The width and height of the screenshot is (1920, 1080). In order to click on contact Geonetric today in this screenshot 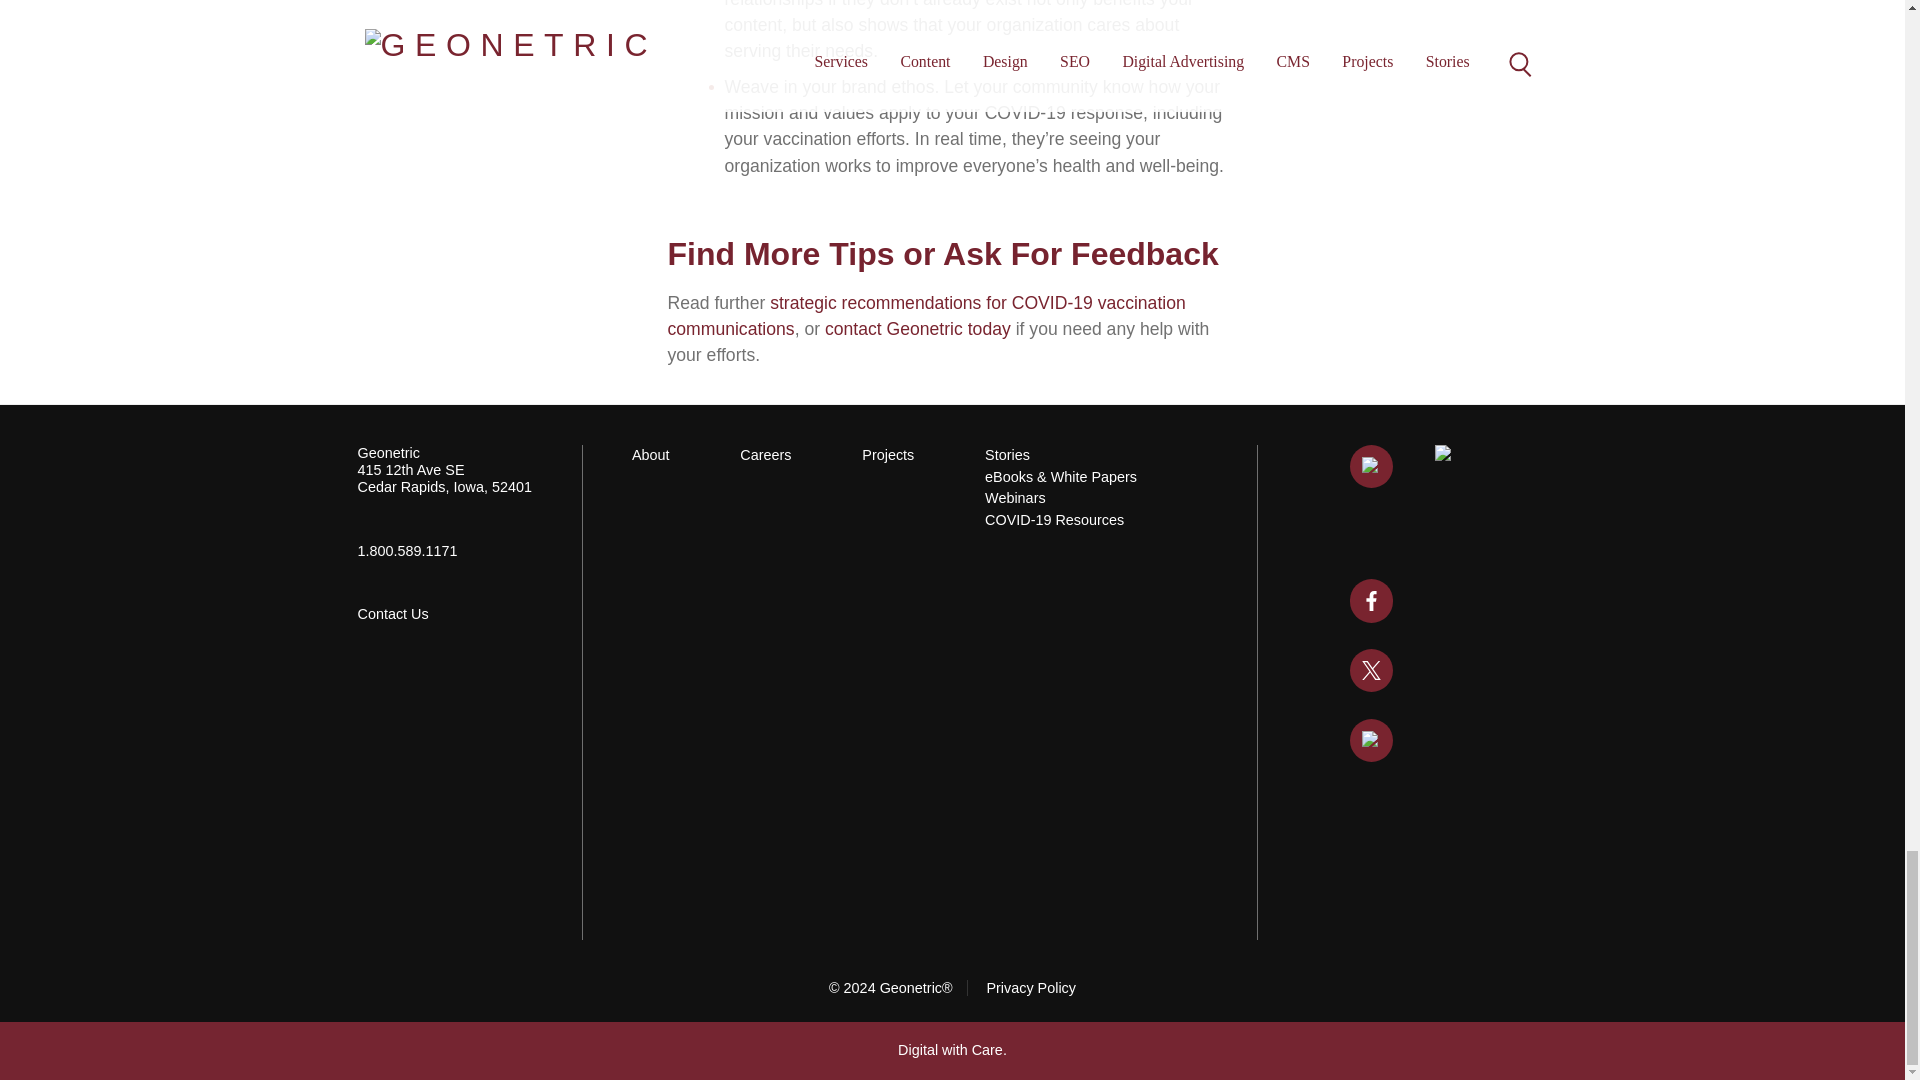, I will do `click(918, 328)`.